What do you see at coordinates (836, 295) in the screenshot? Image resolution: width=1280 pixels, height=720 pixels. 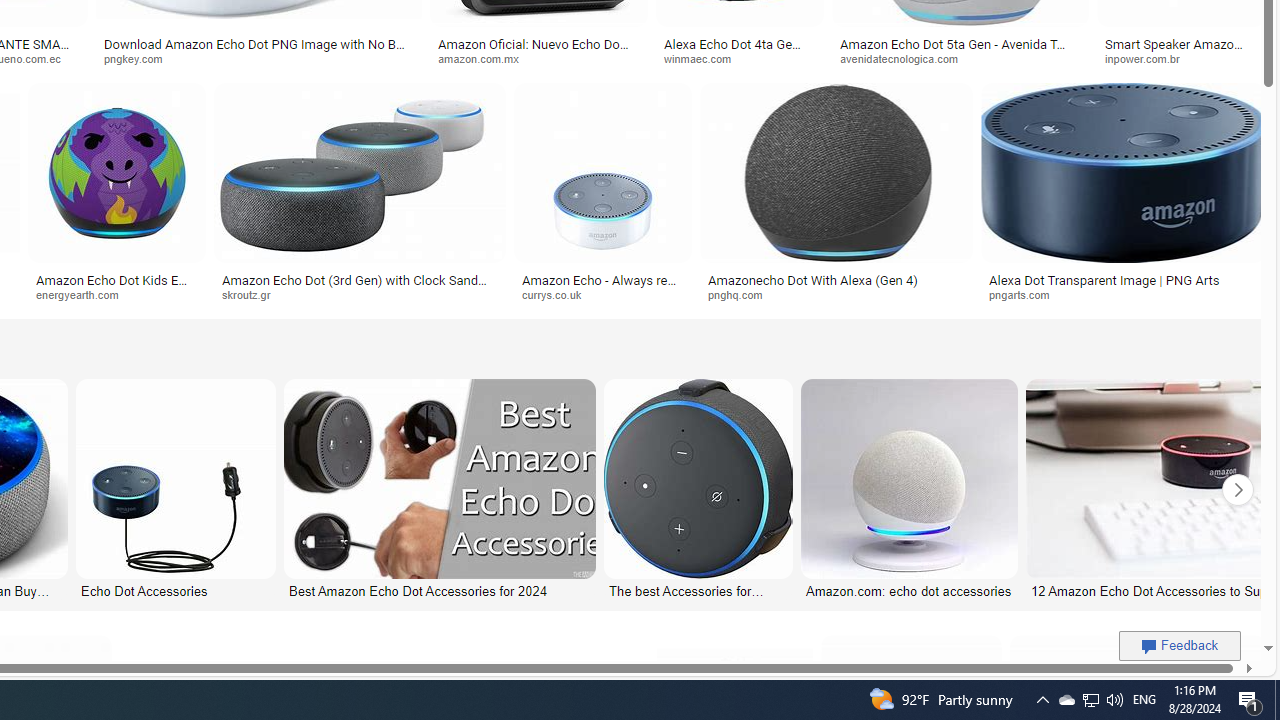 I see `pnghq.com` at bounding box center [836, 295].